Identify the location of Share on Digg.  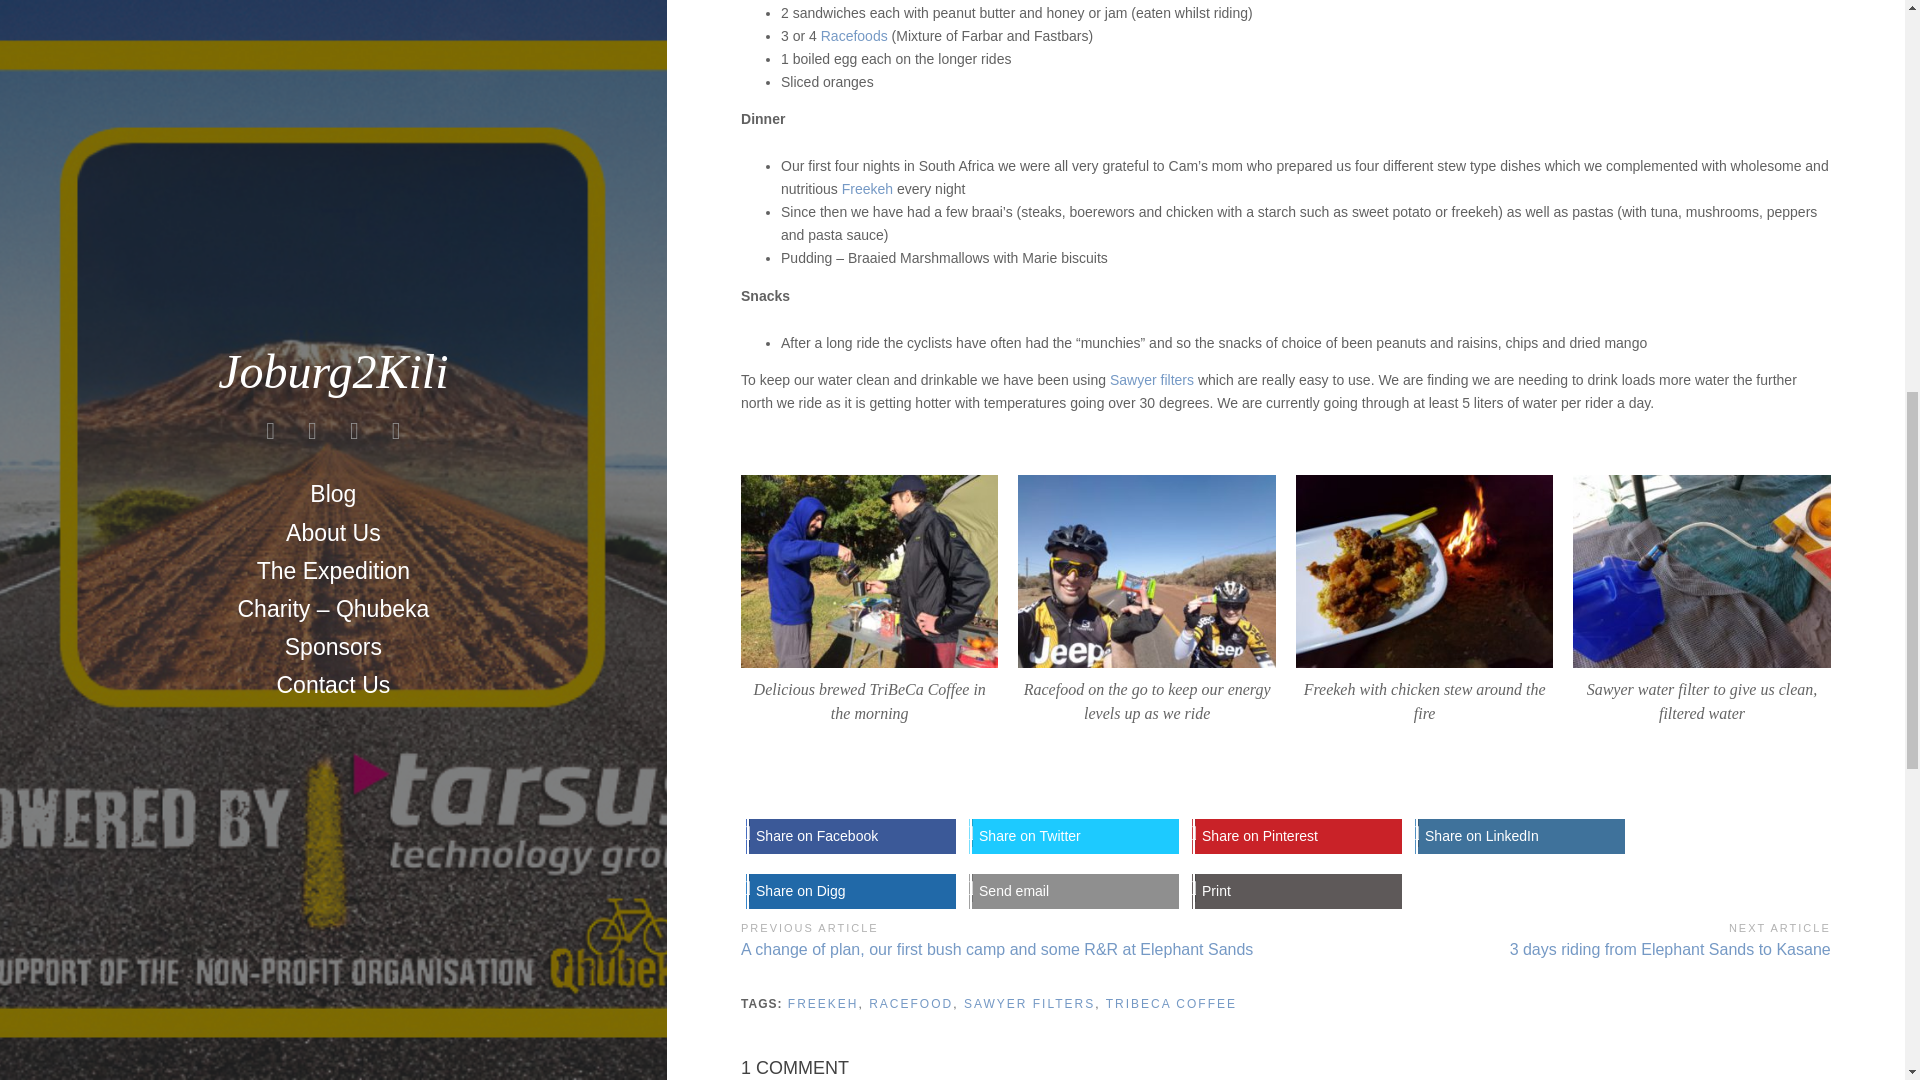
(852, 891).